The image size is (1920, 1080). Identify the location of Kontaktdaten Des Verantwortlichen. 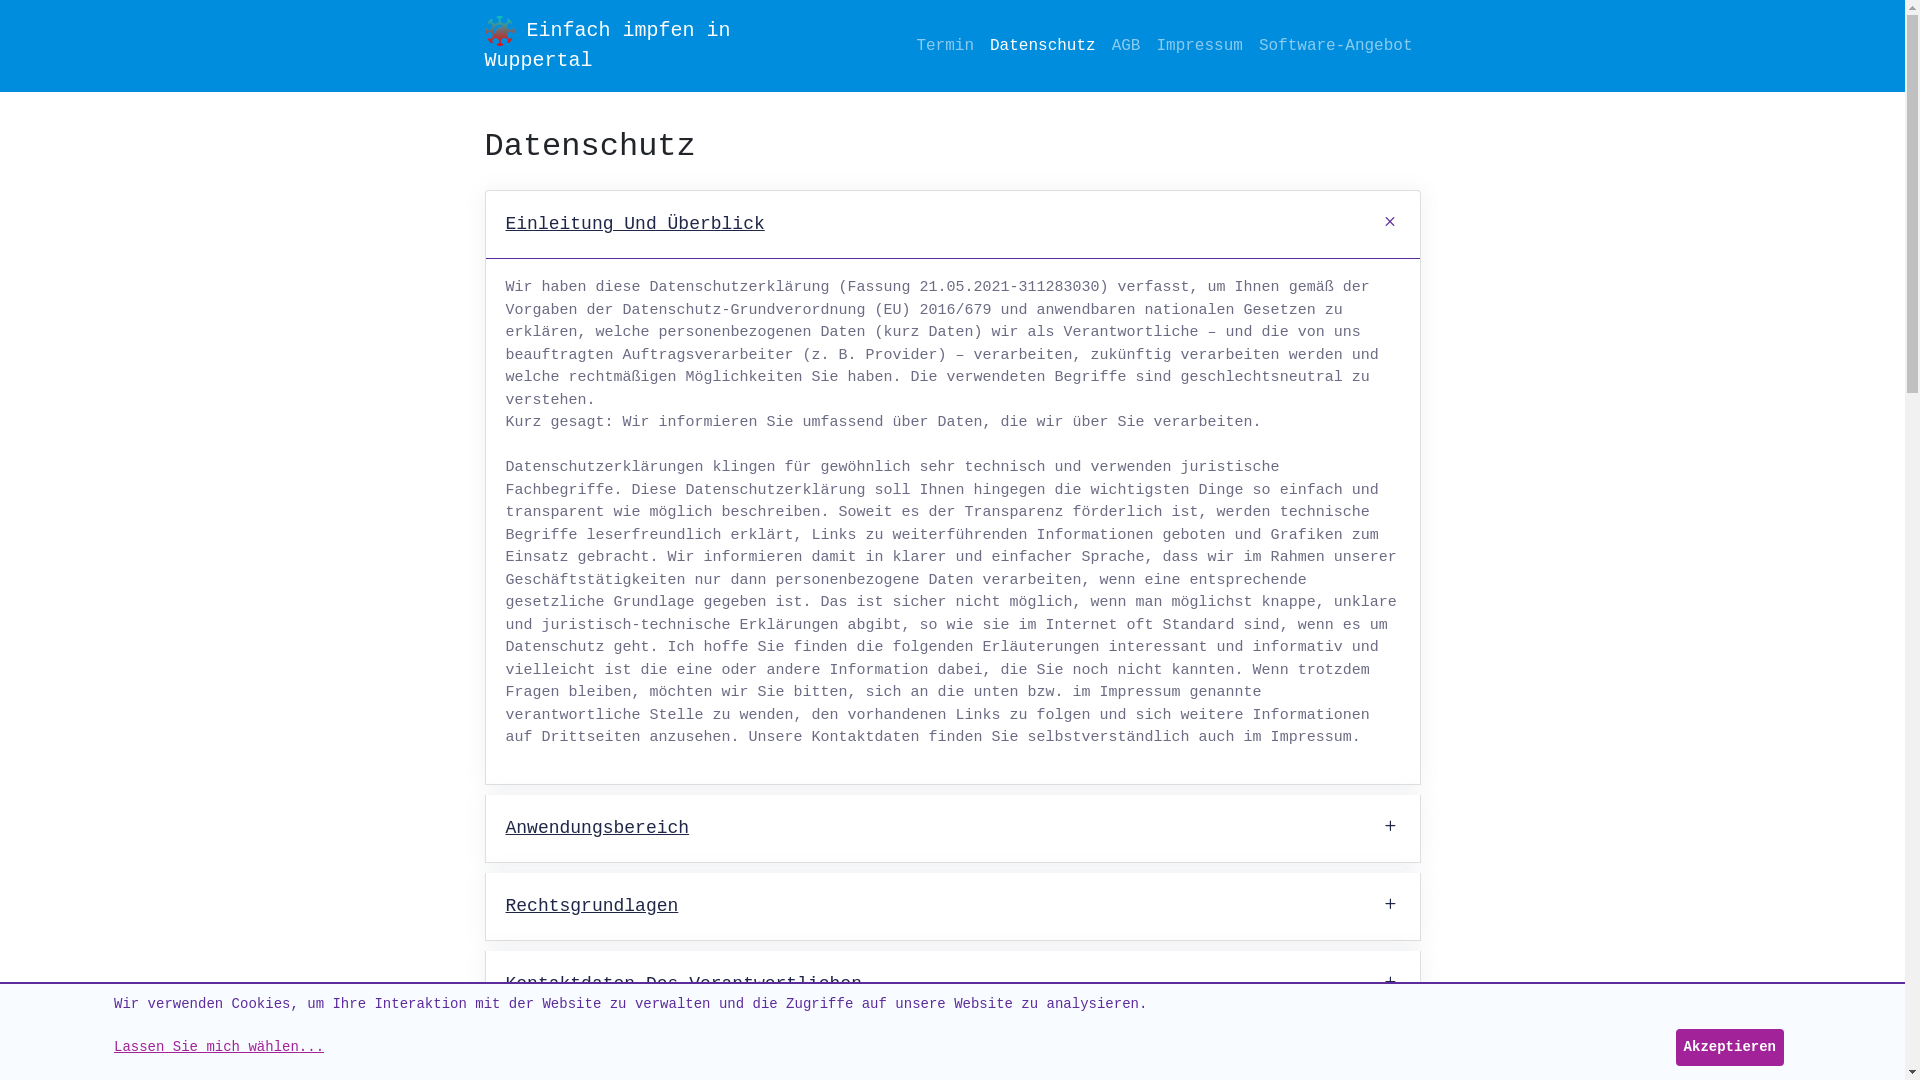
(953, 984).